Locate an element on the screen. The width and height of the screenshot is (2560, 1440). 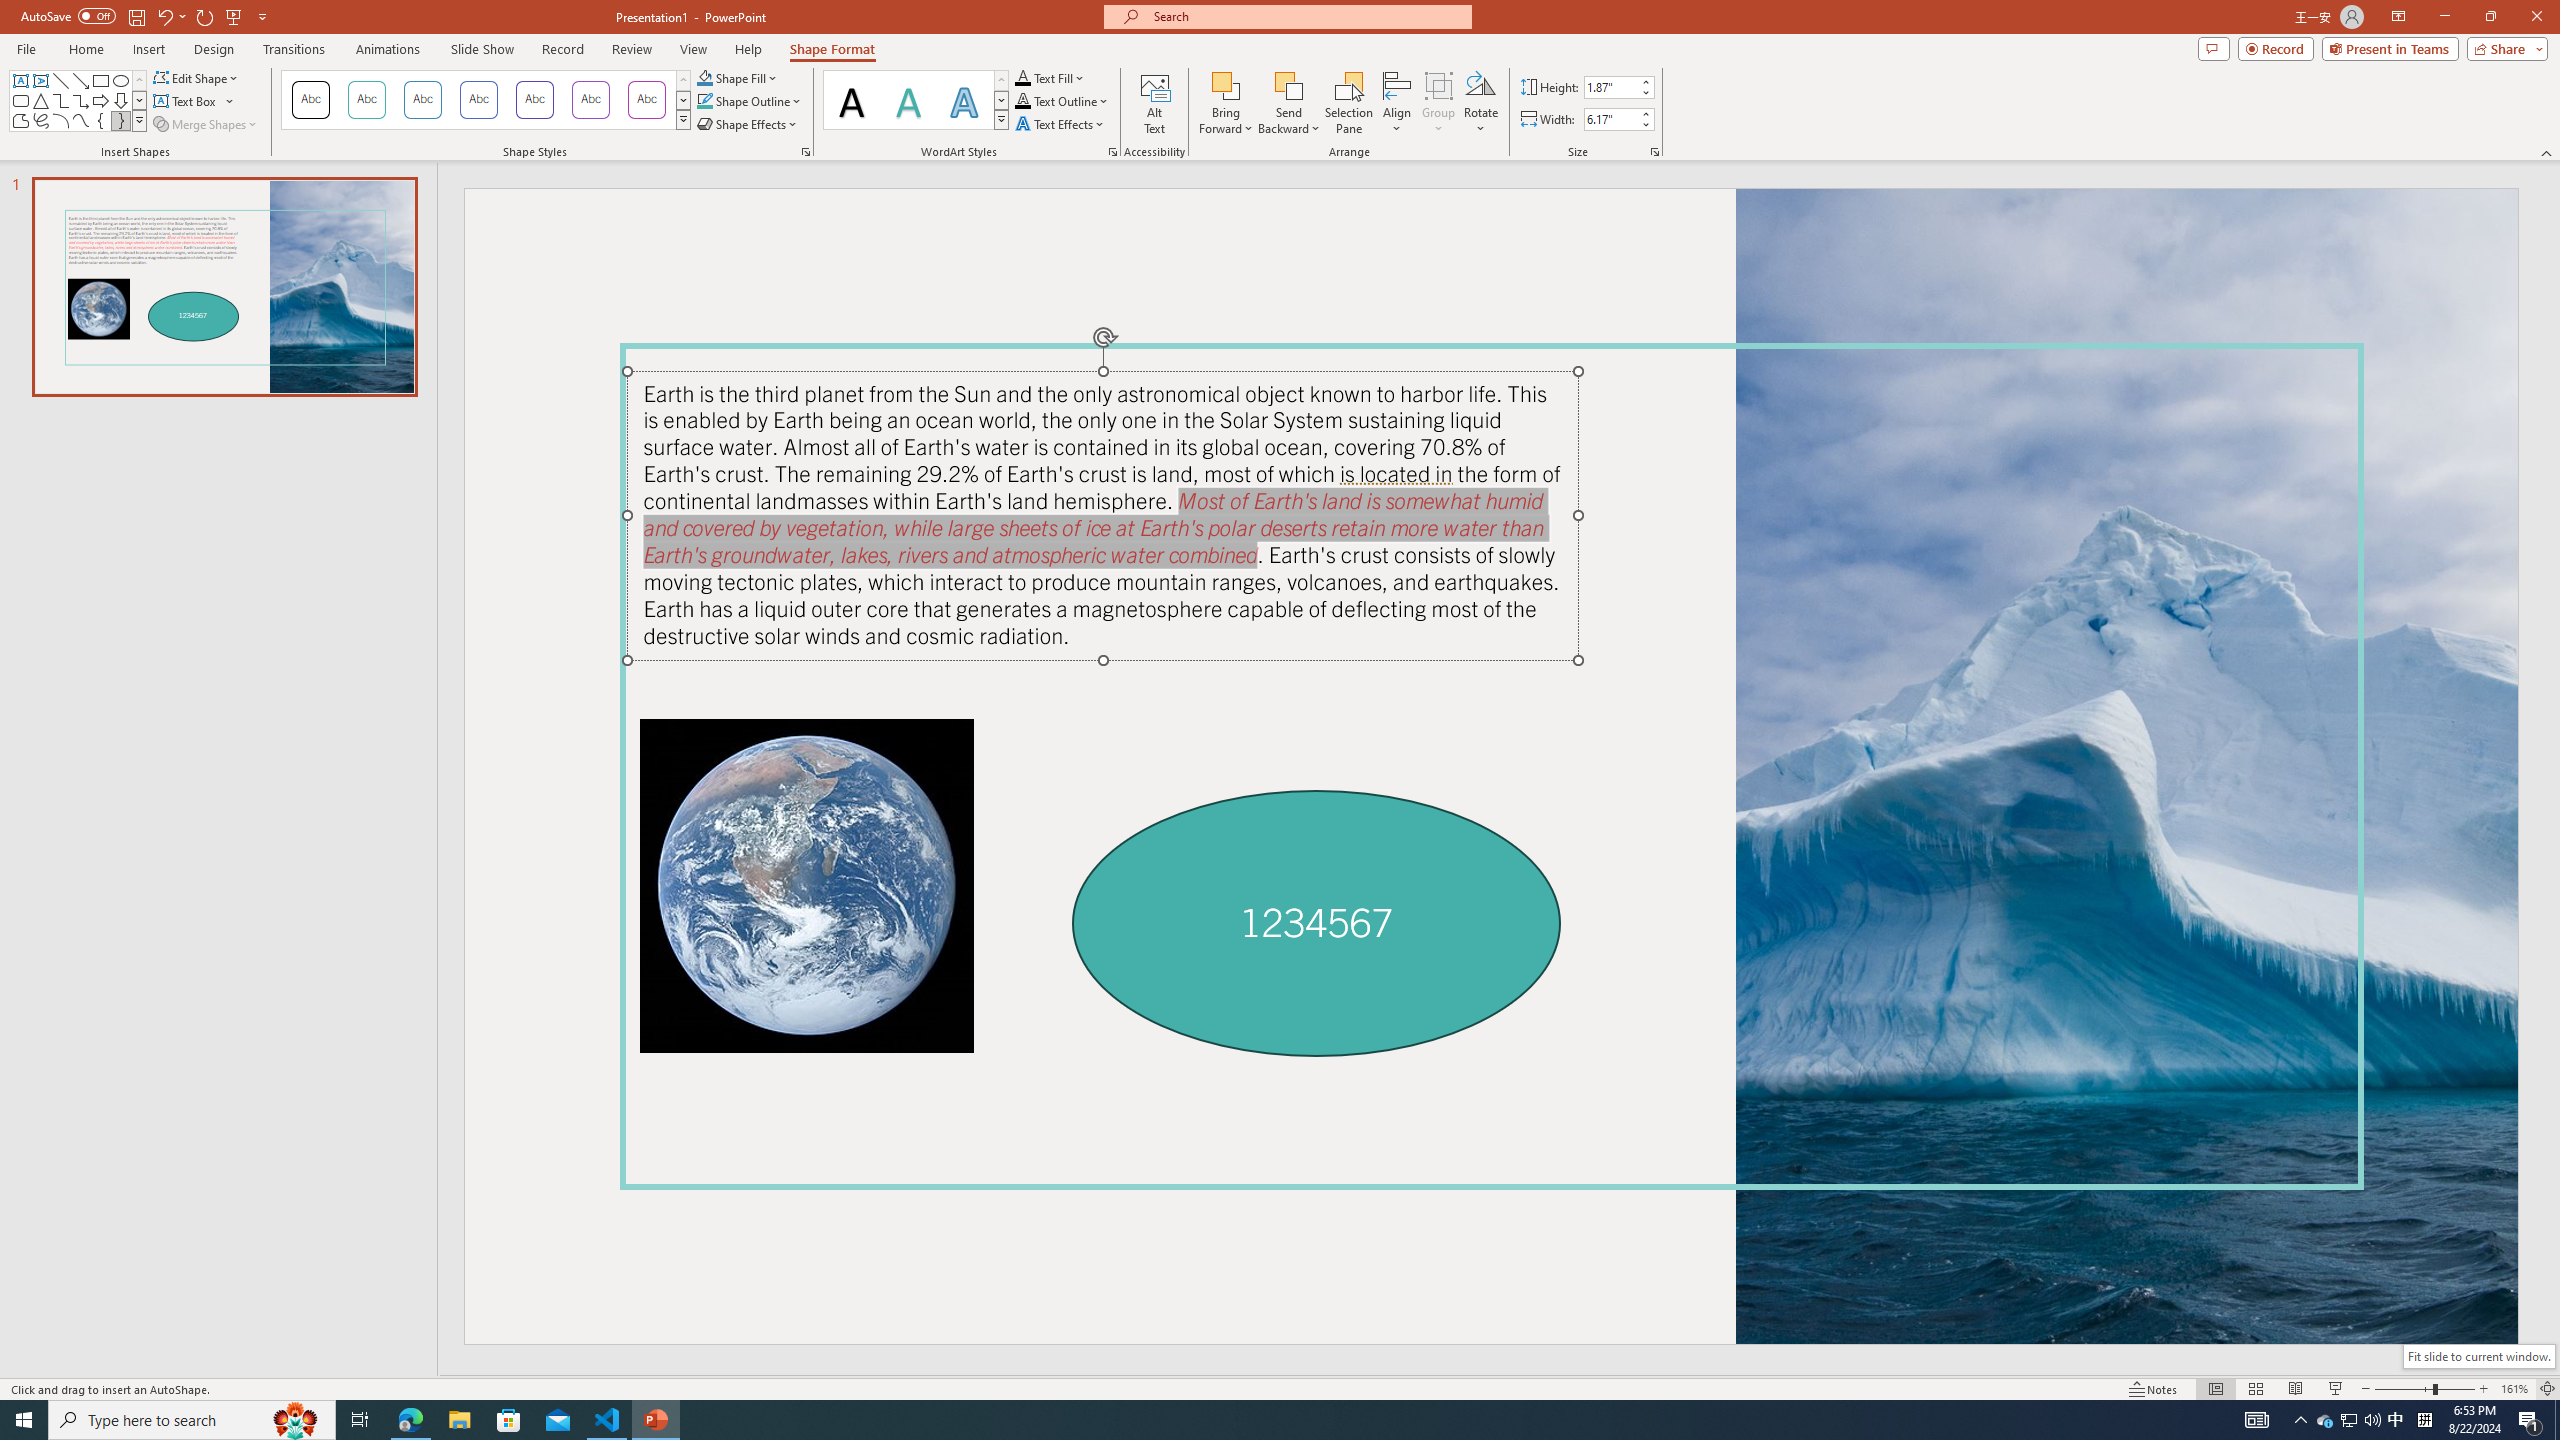
Colored Outline - Purple, Accent 5 is located at coordinates (591, 100).